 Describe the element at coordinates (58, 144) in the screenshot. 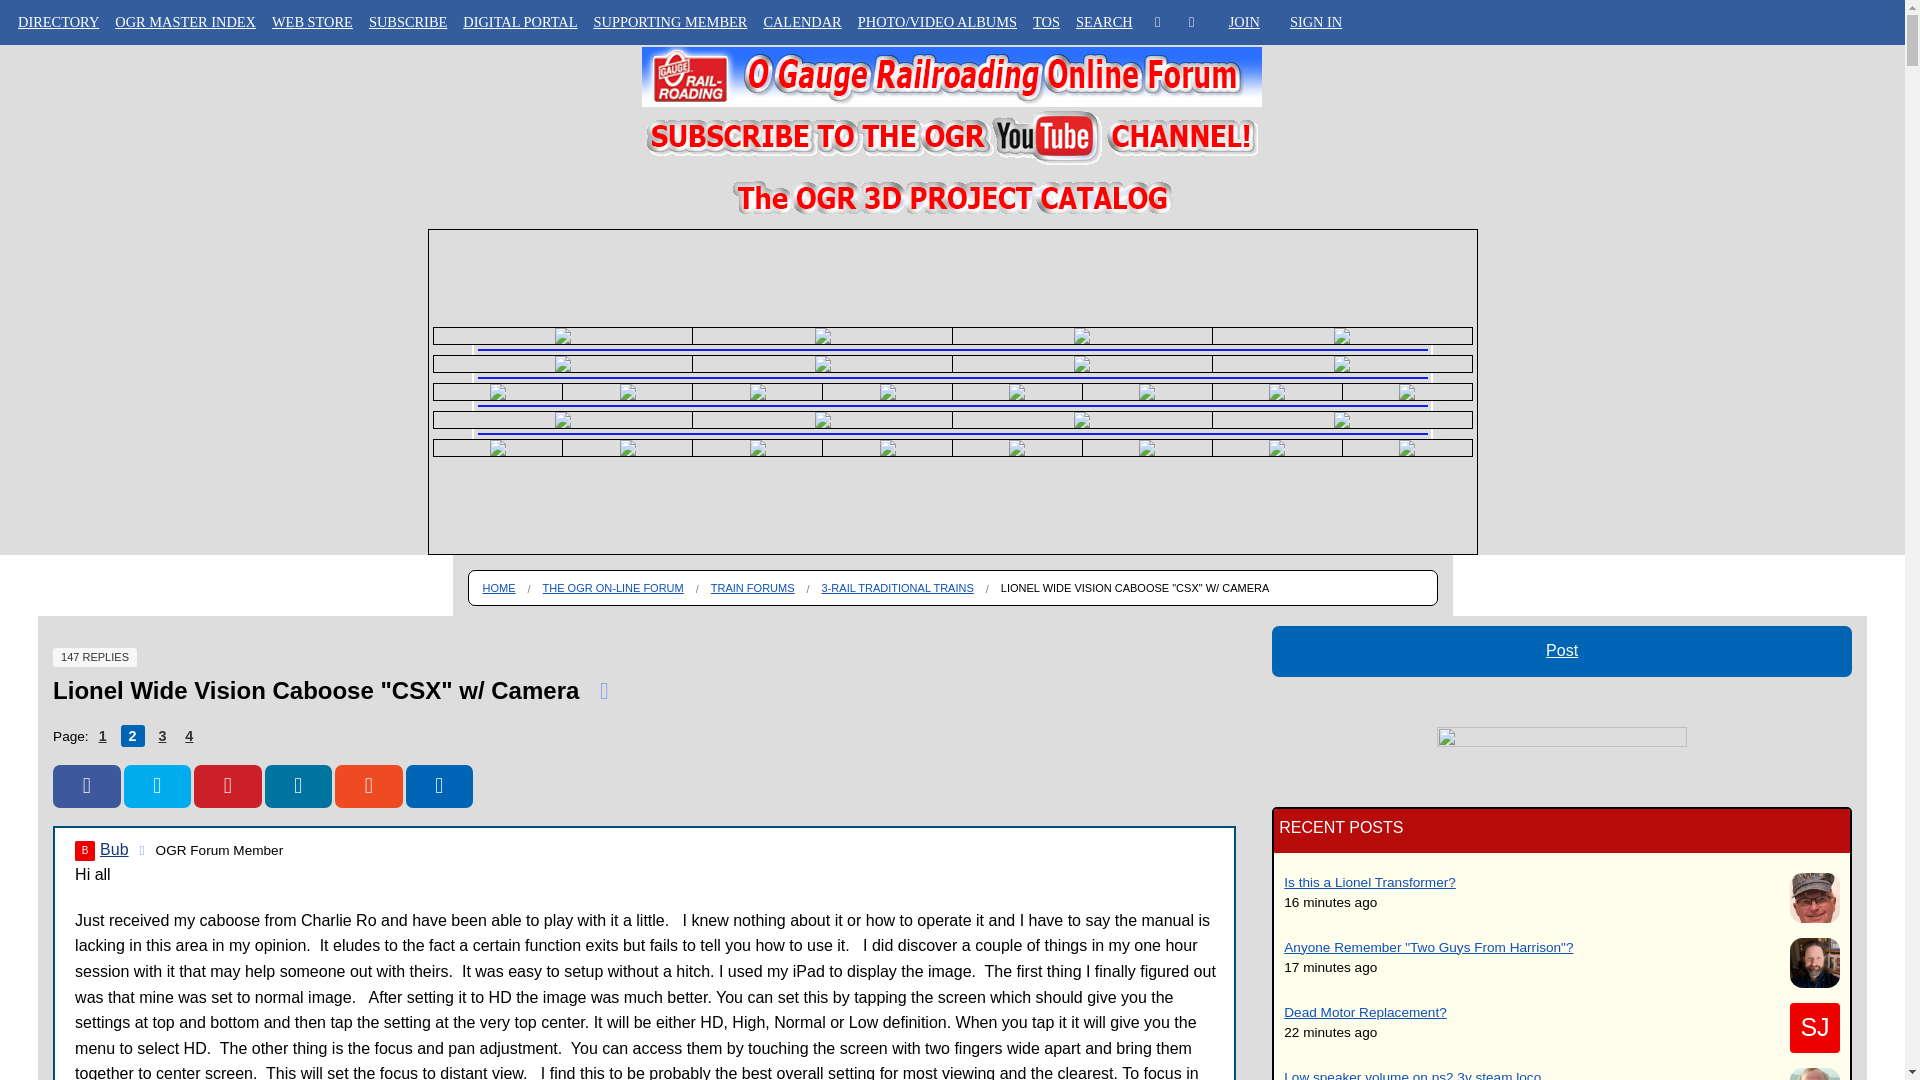

I see `OGR VIDEOS` at that location.